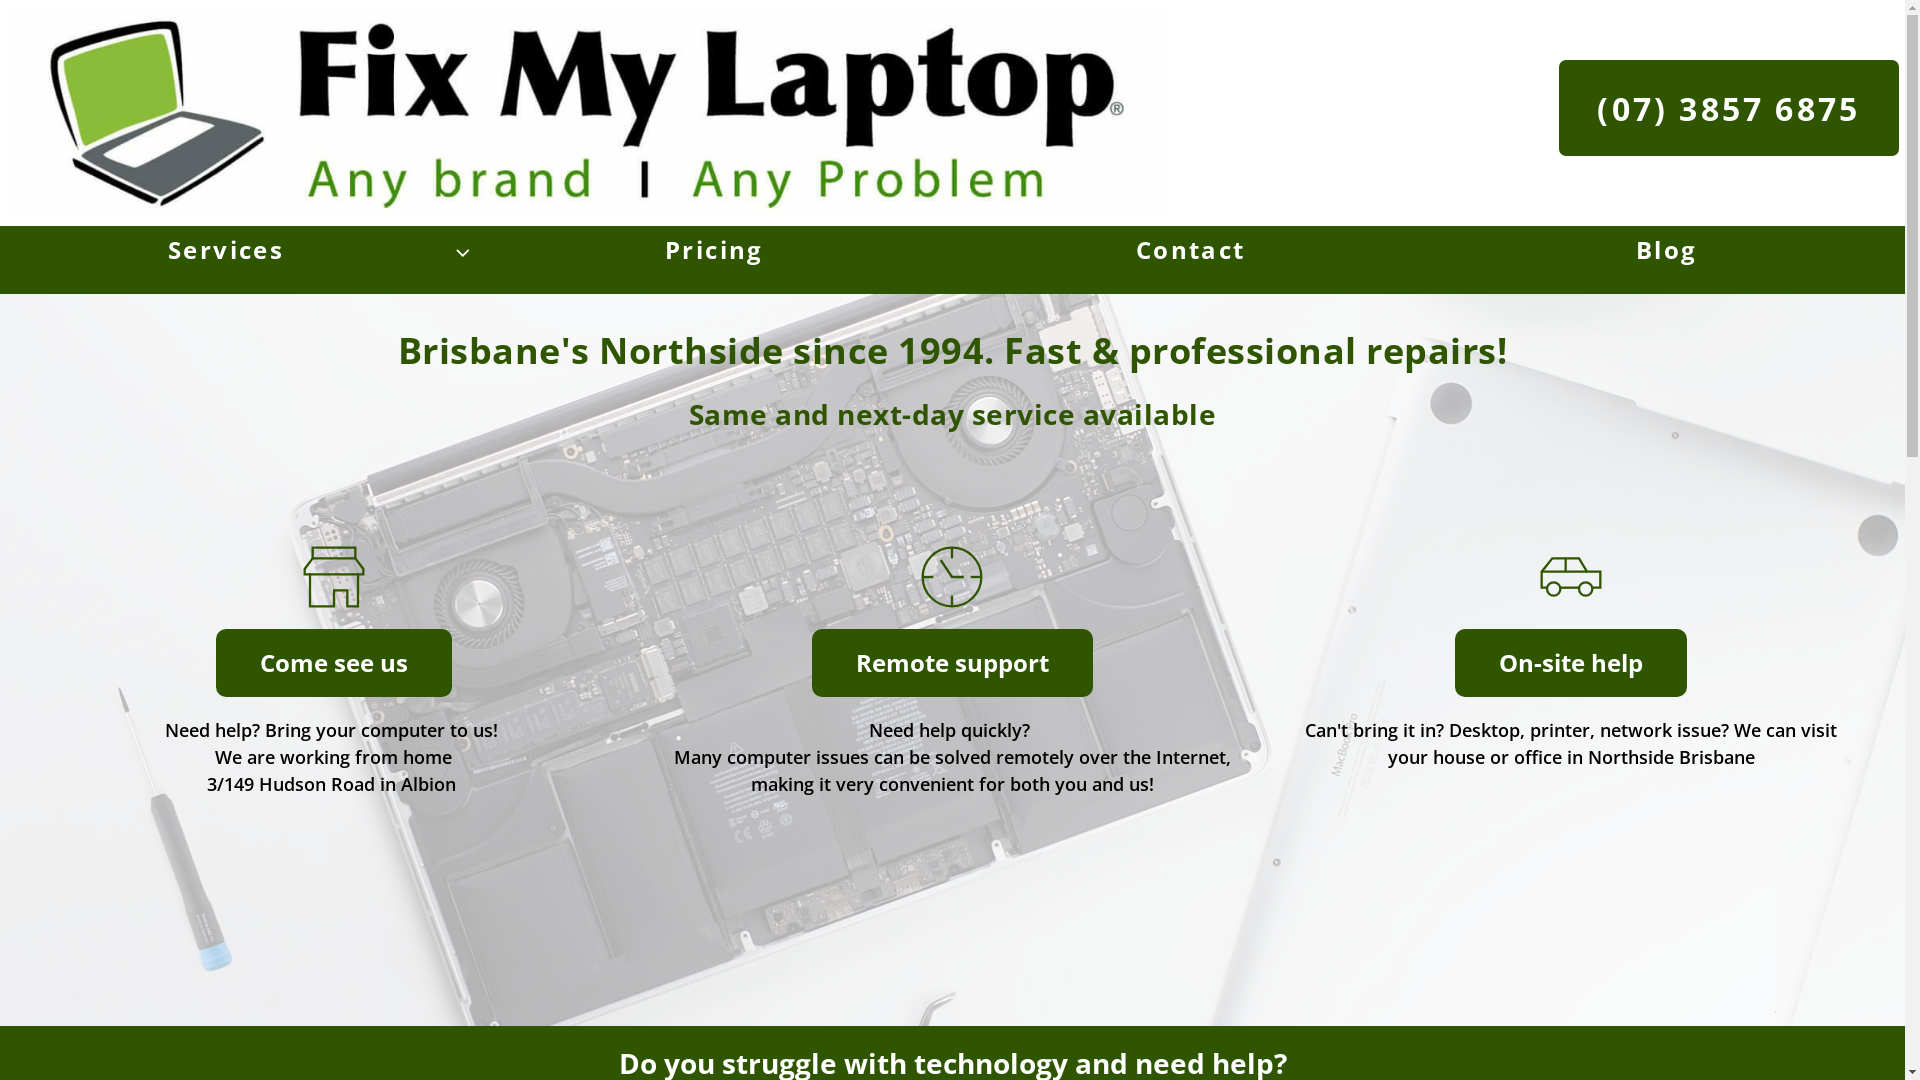 The image size is (1920, 1080). Describe the element at coordinates (1667, 250) in the screenshot. I see `Blog` at that location.